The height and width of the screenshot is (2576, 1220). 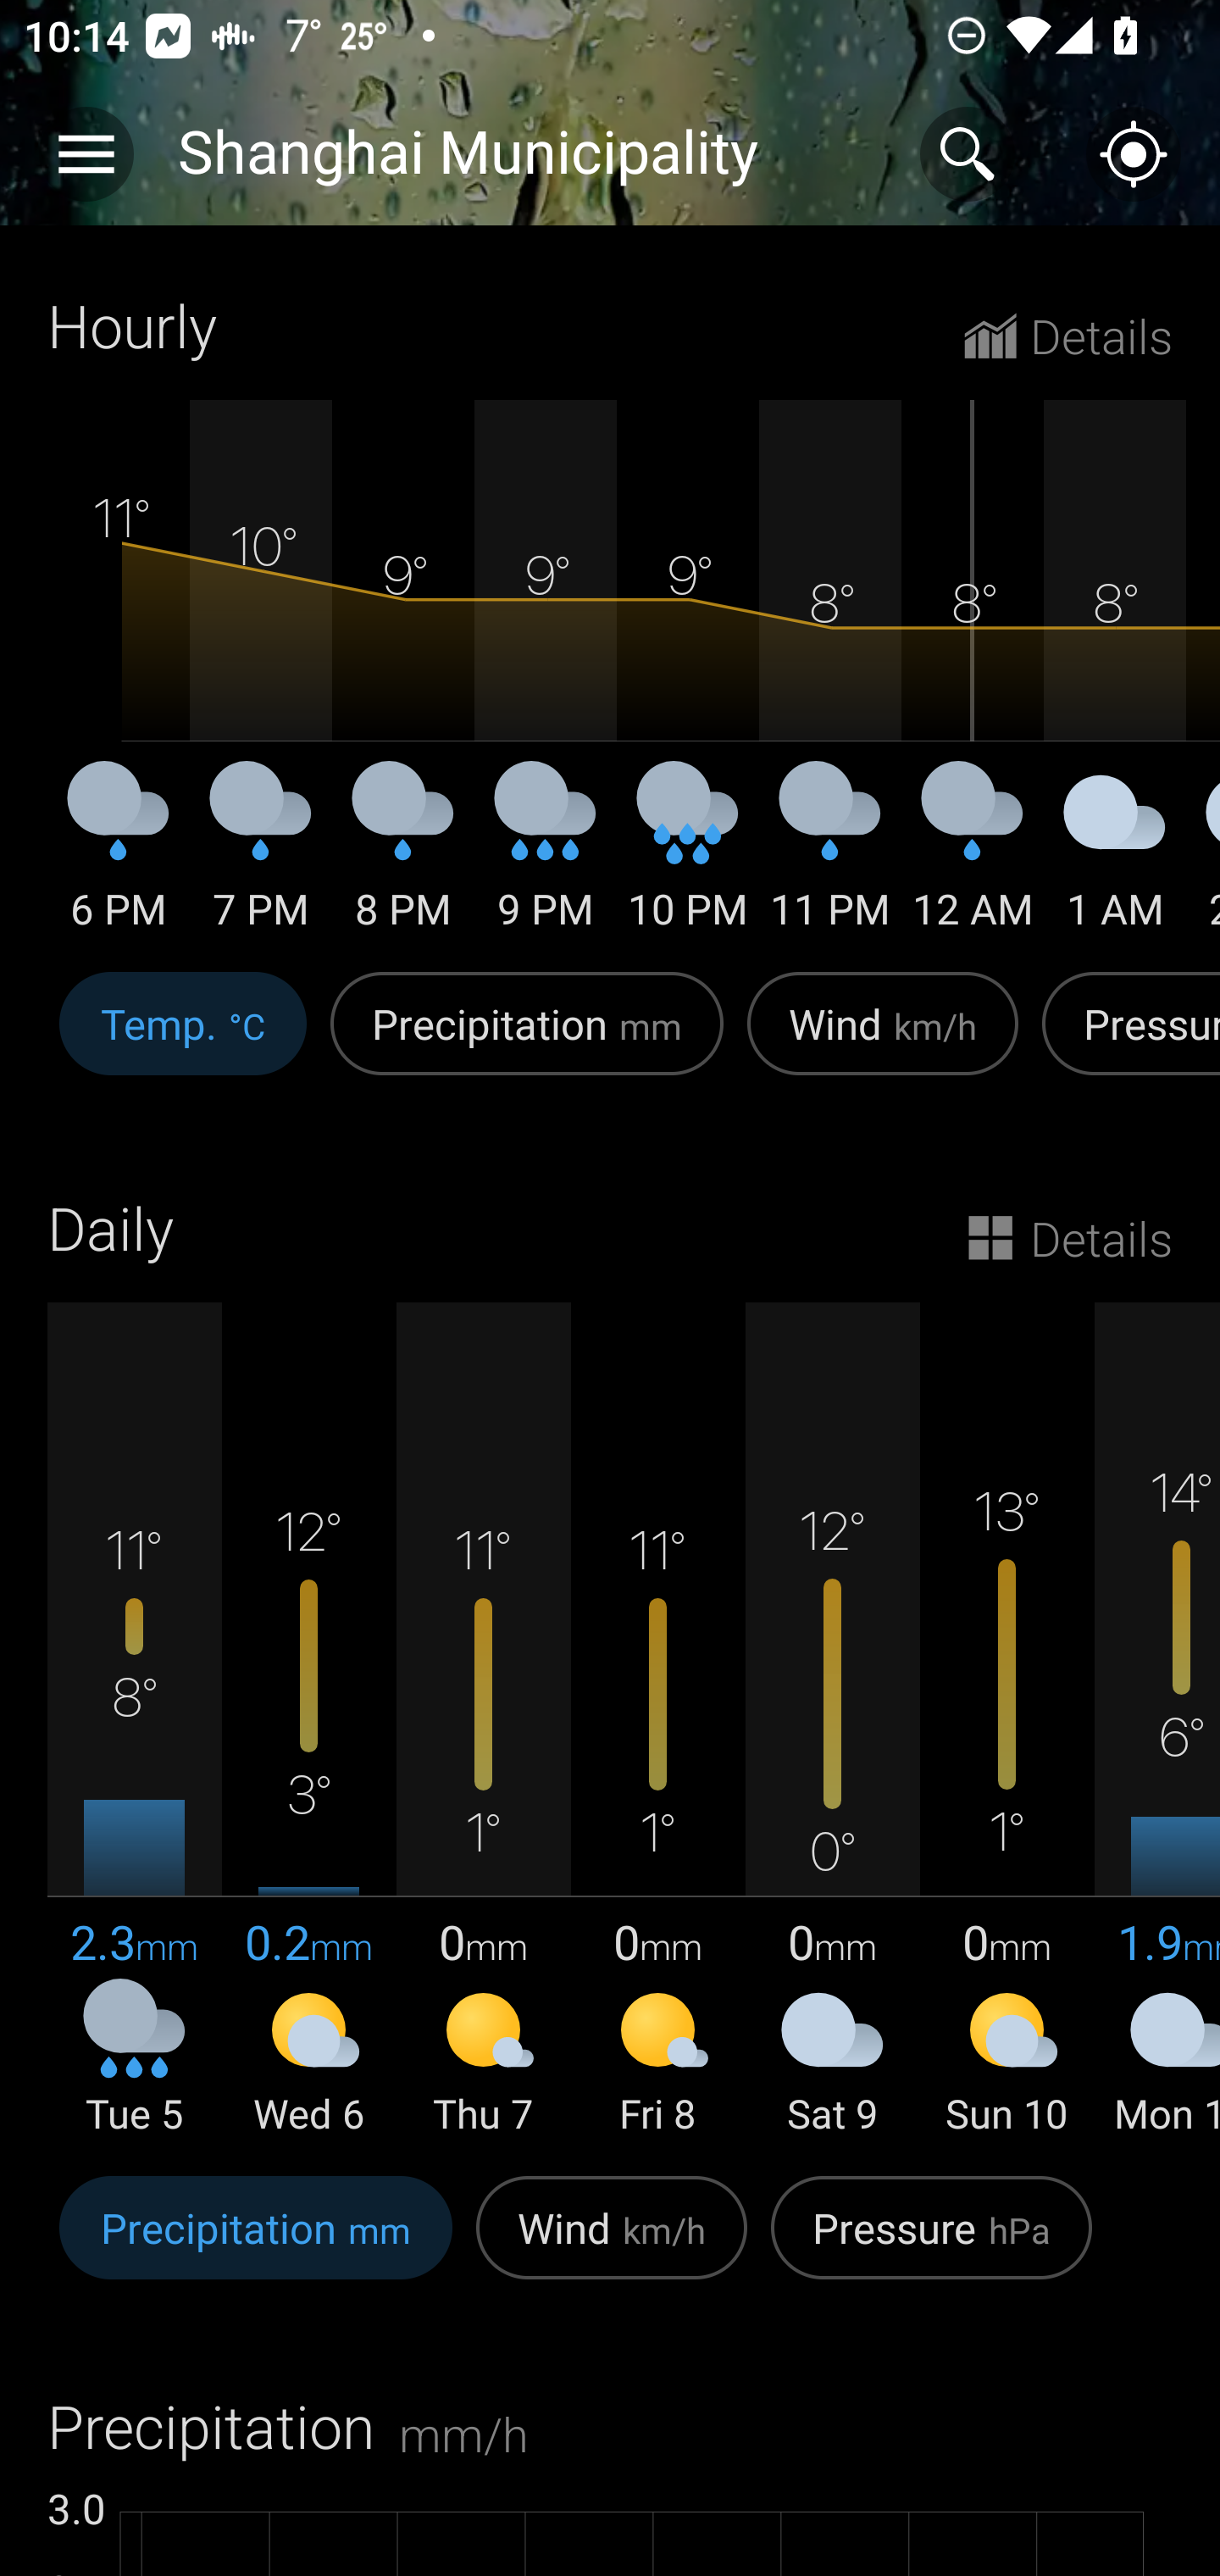 I want to click on 11° 1° 0 mm Fri 8, so click(x=657, y=1722).